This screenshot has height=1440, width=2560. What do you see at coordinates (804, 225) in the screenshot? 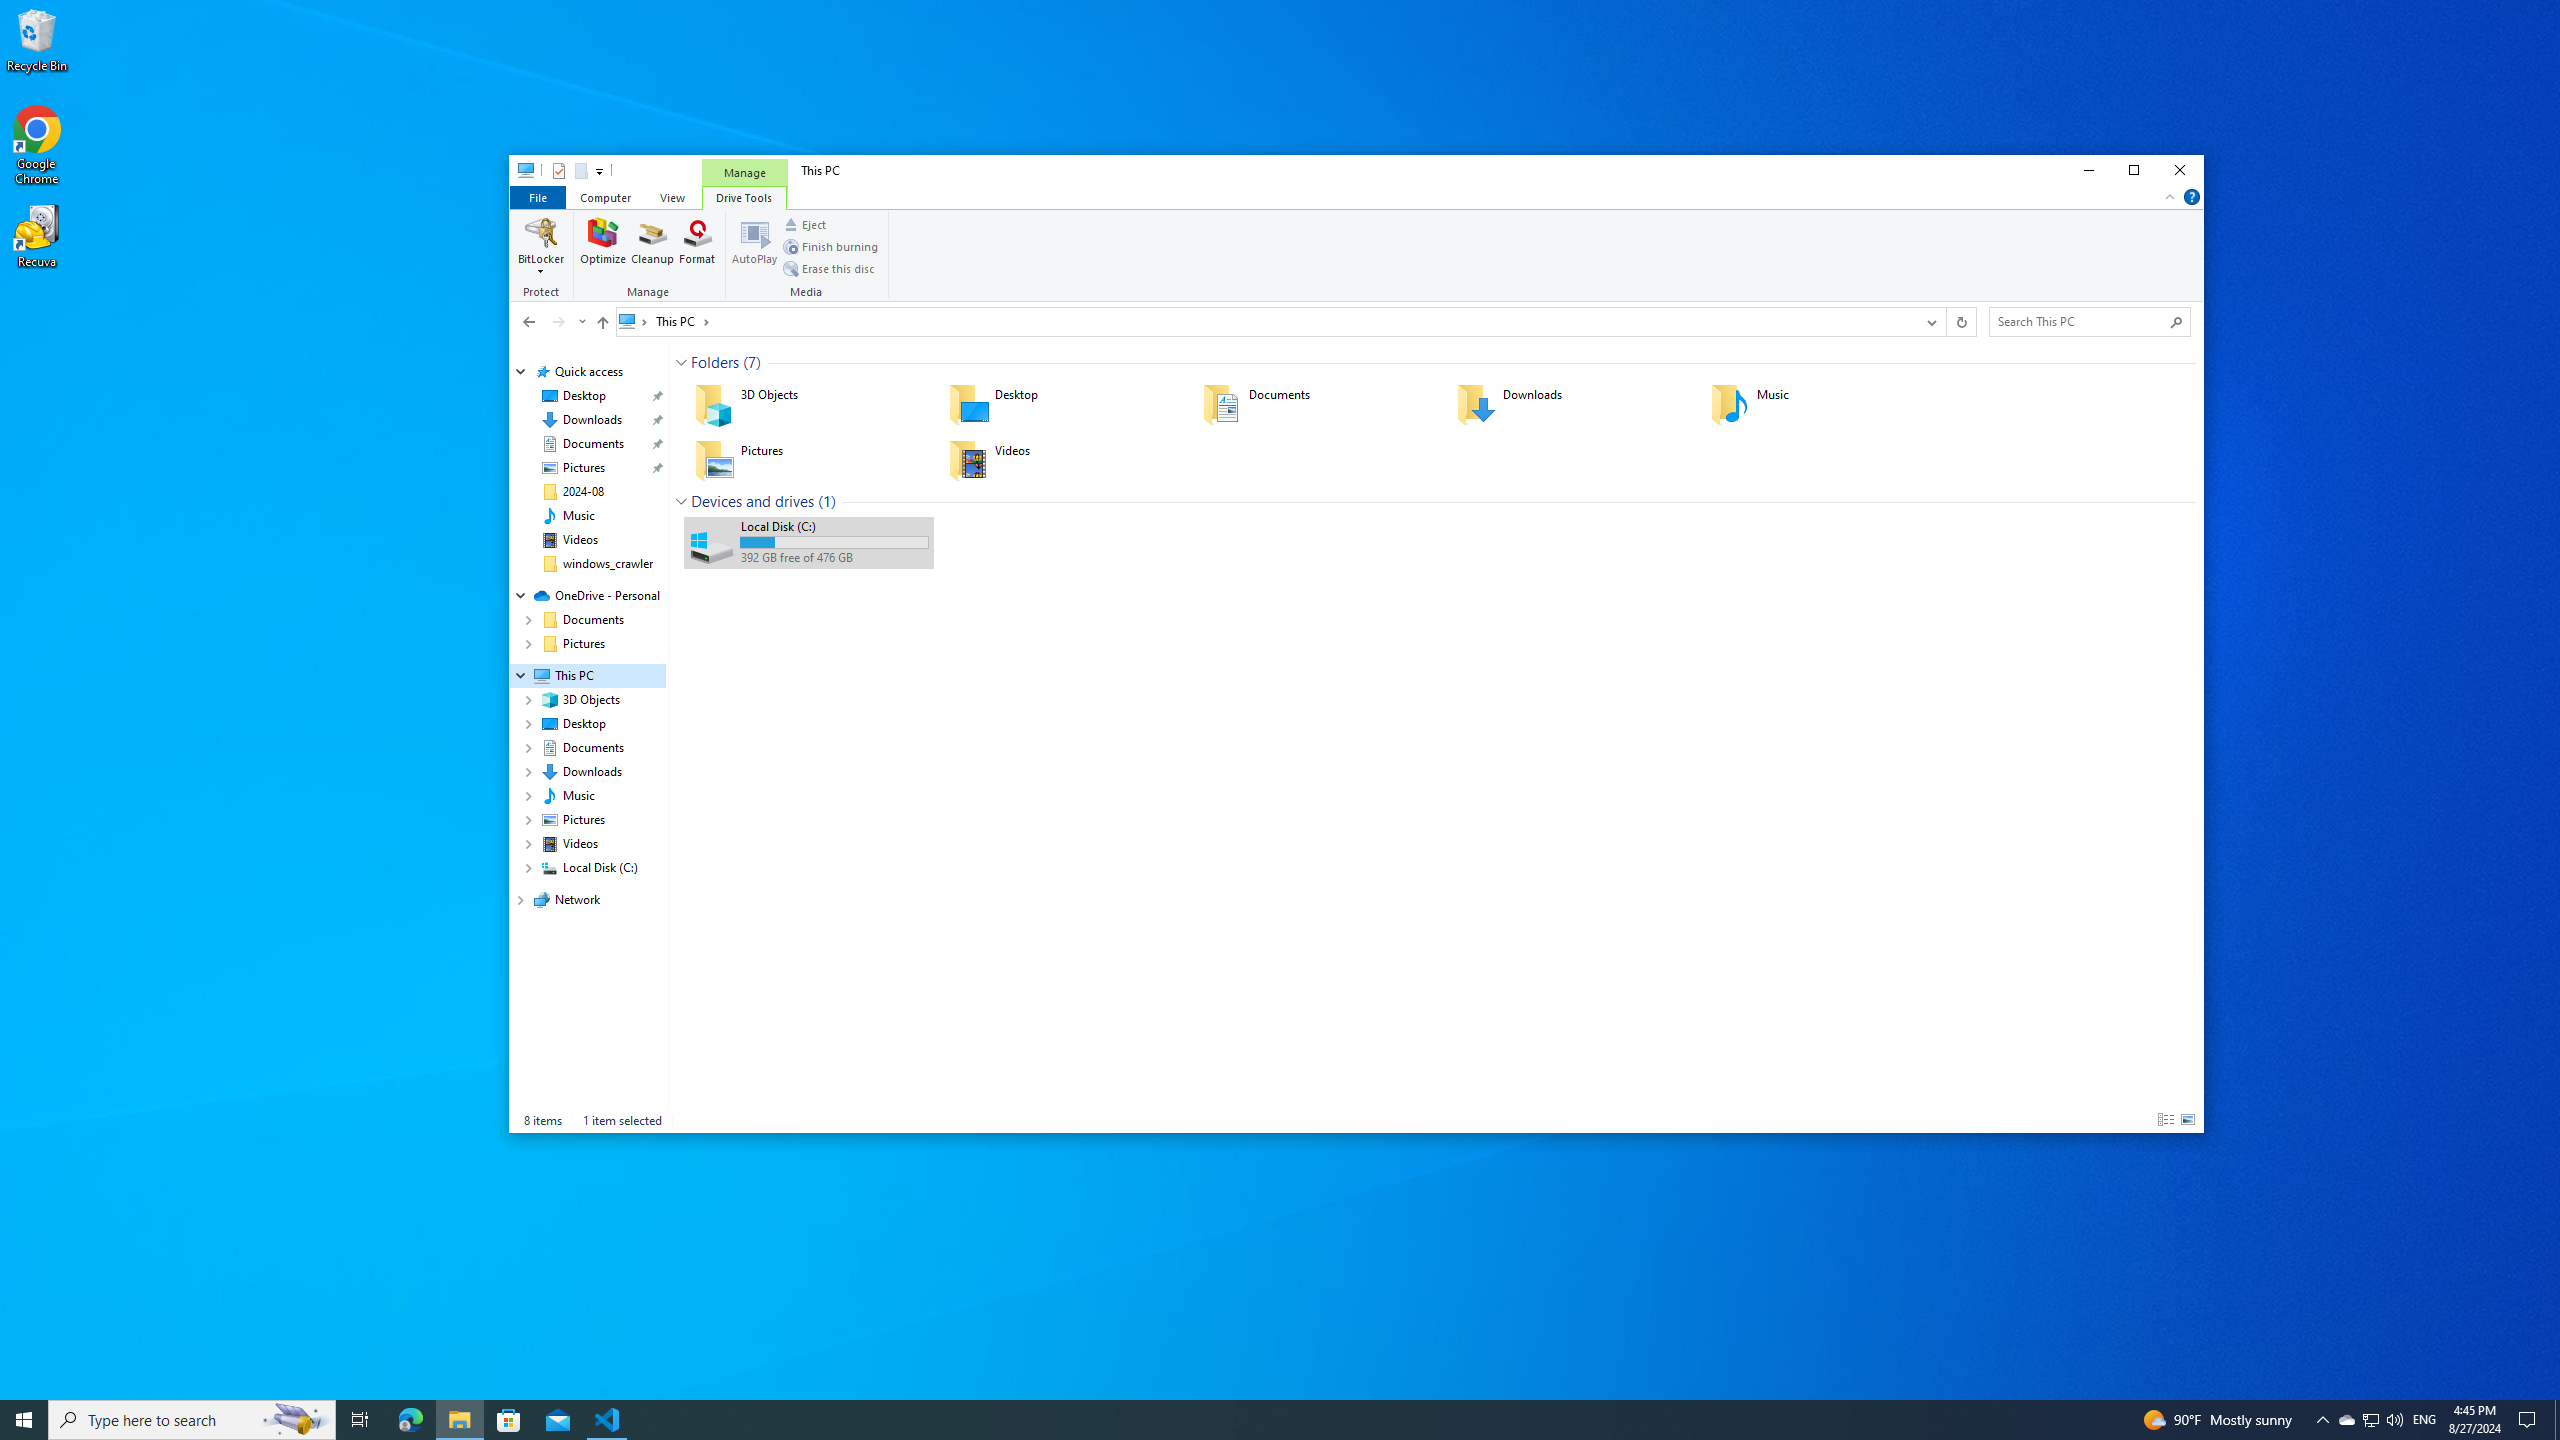
I see `Eject` at bounding box center [804, 225].